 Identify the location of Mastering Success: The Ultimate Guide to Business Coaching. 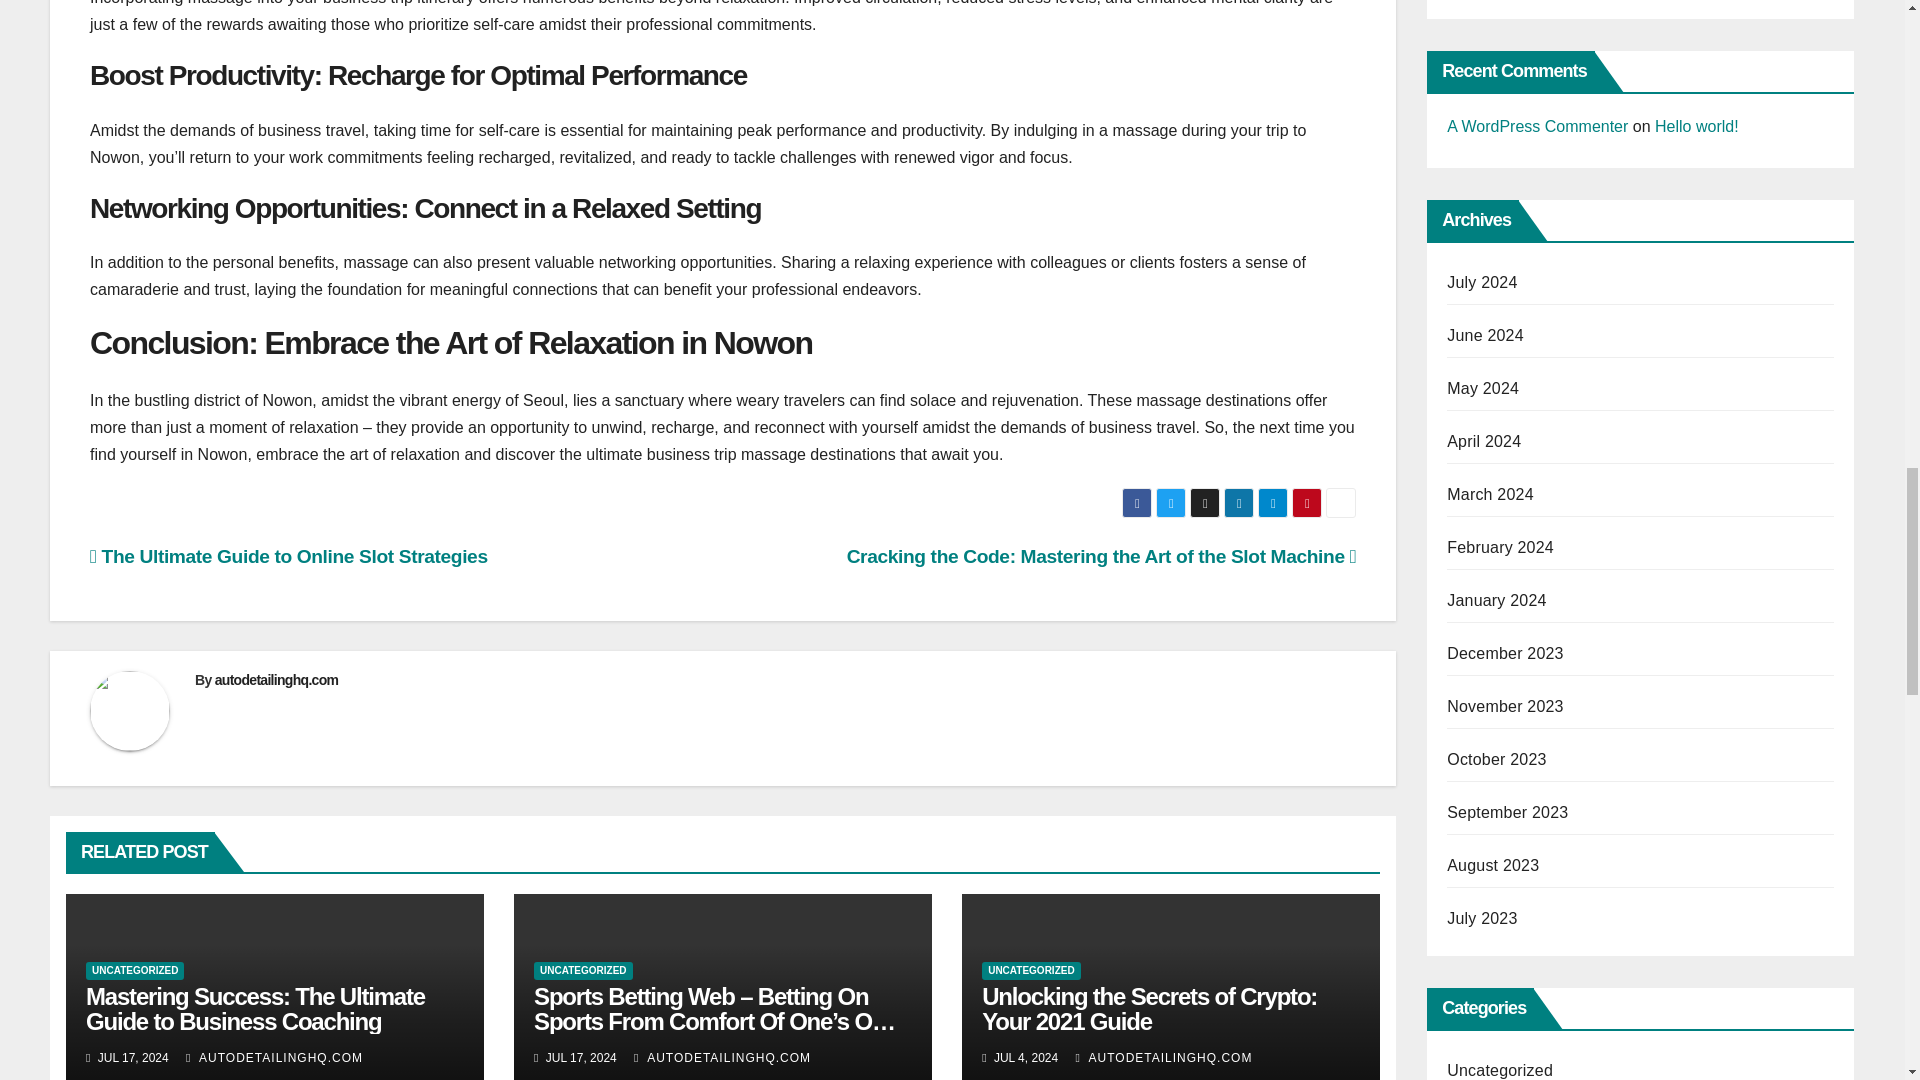
(255, 1008).